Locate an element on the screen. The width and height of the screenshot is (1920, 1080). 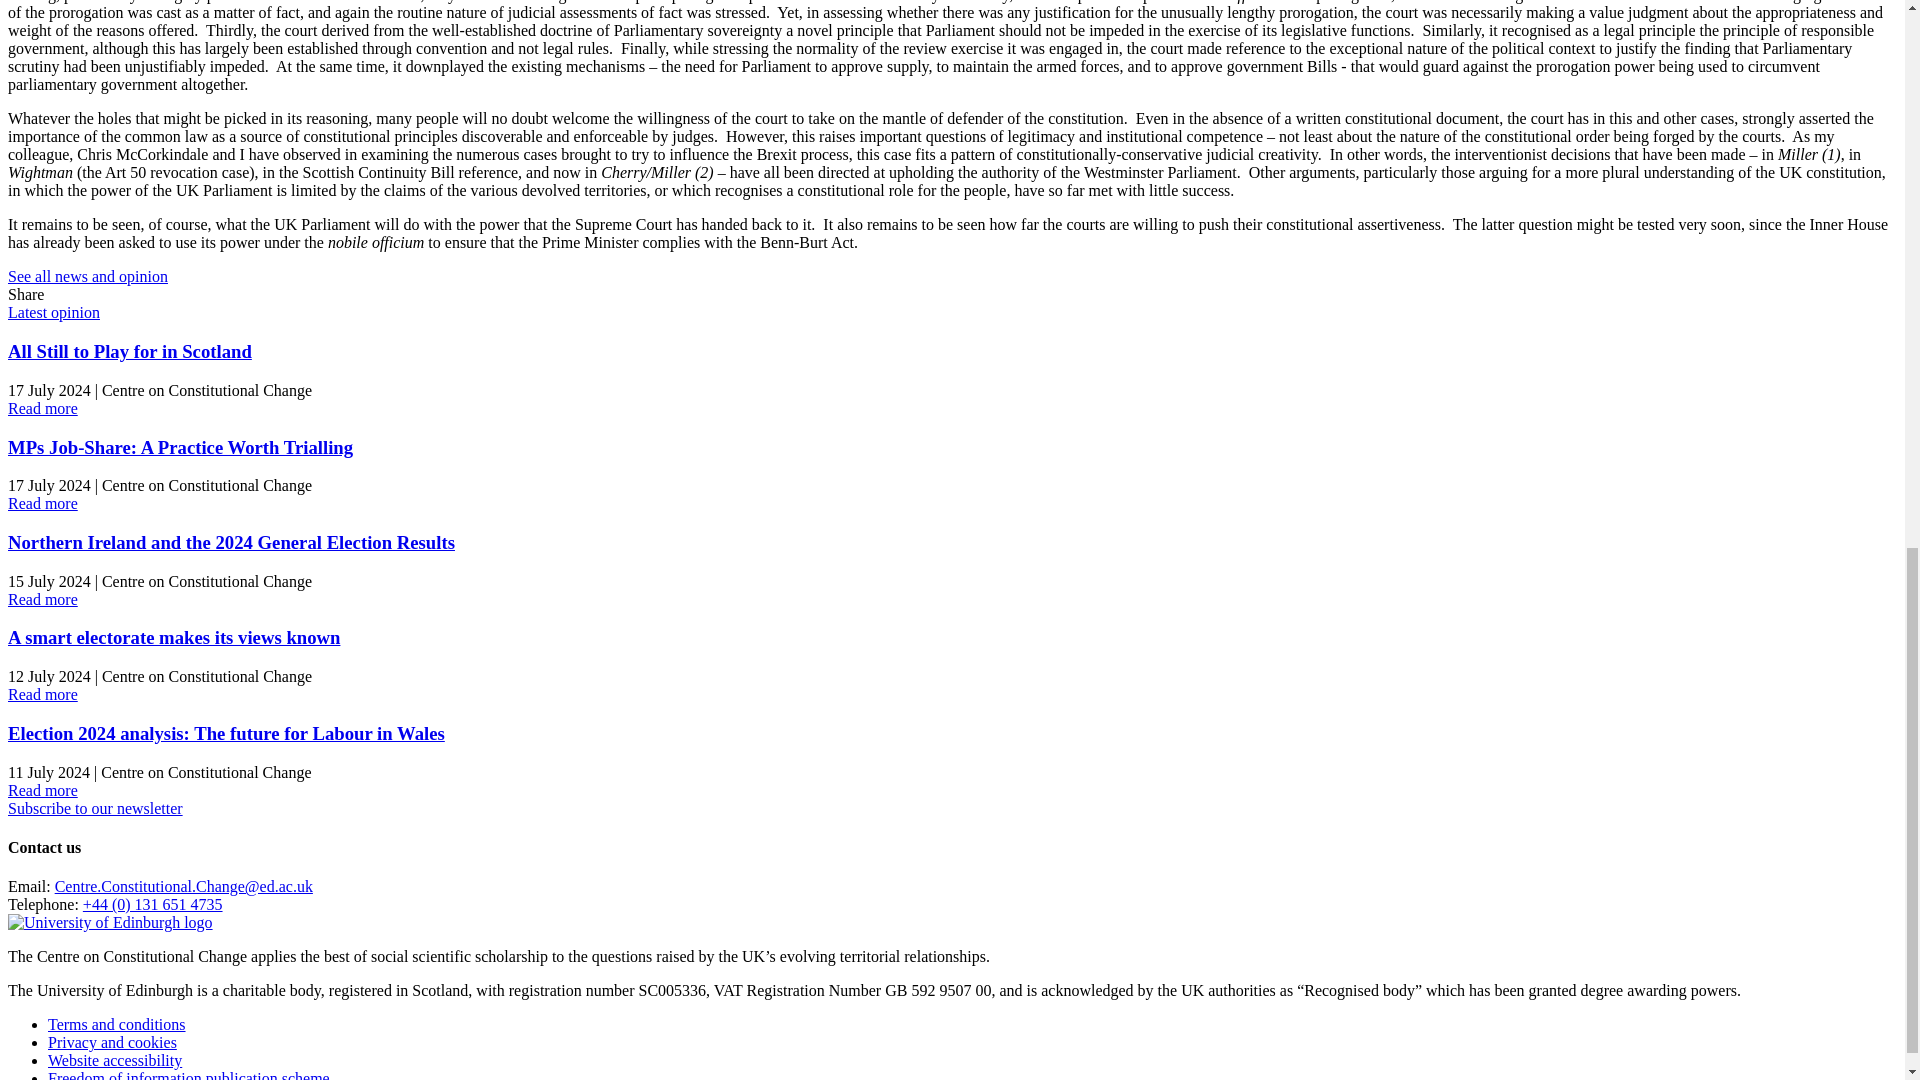
Read more is located at coordinates (42, 599).